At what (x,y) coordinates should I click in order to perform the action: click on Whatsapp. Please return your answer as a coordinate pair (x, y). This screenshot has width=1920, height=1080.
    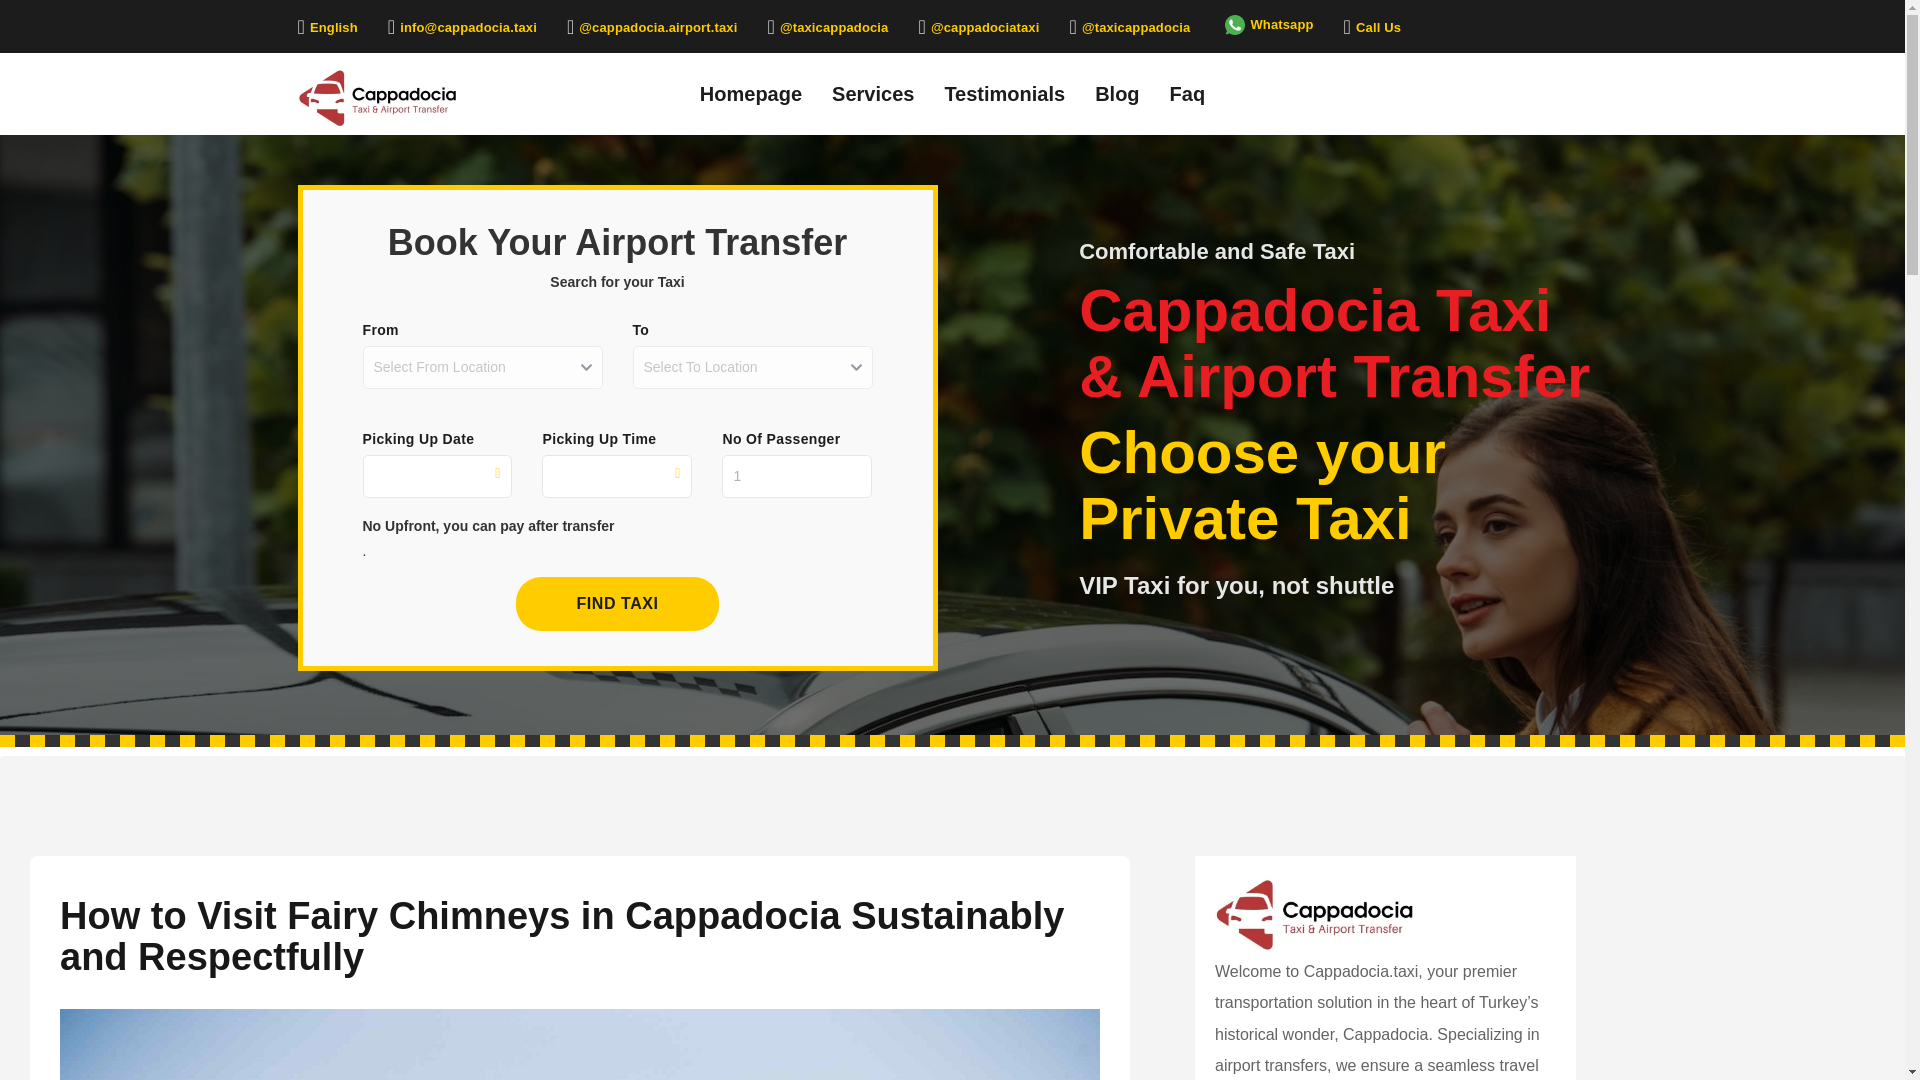
    Looking at the image, I should click on (1266, 24).